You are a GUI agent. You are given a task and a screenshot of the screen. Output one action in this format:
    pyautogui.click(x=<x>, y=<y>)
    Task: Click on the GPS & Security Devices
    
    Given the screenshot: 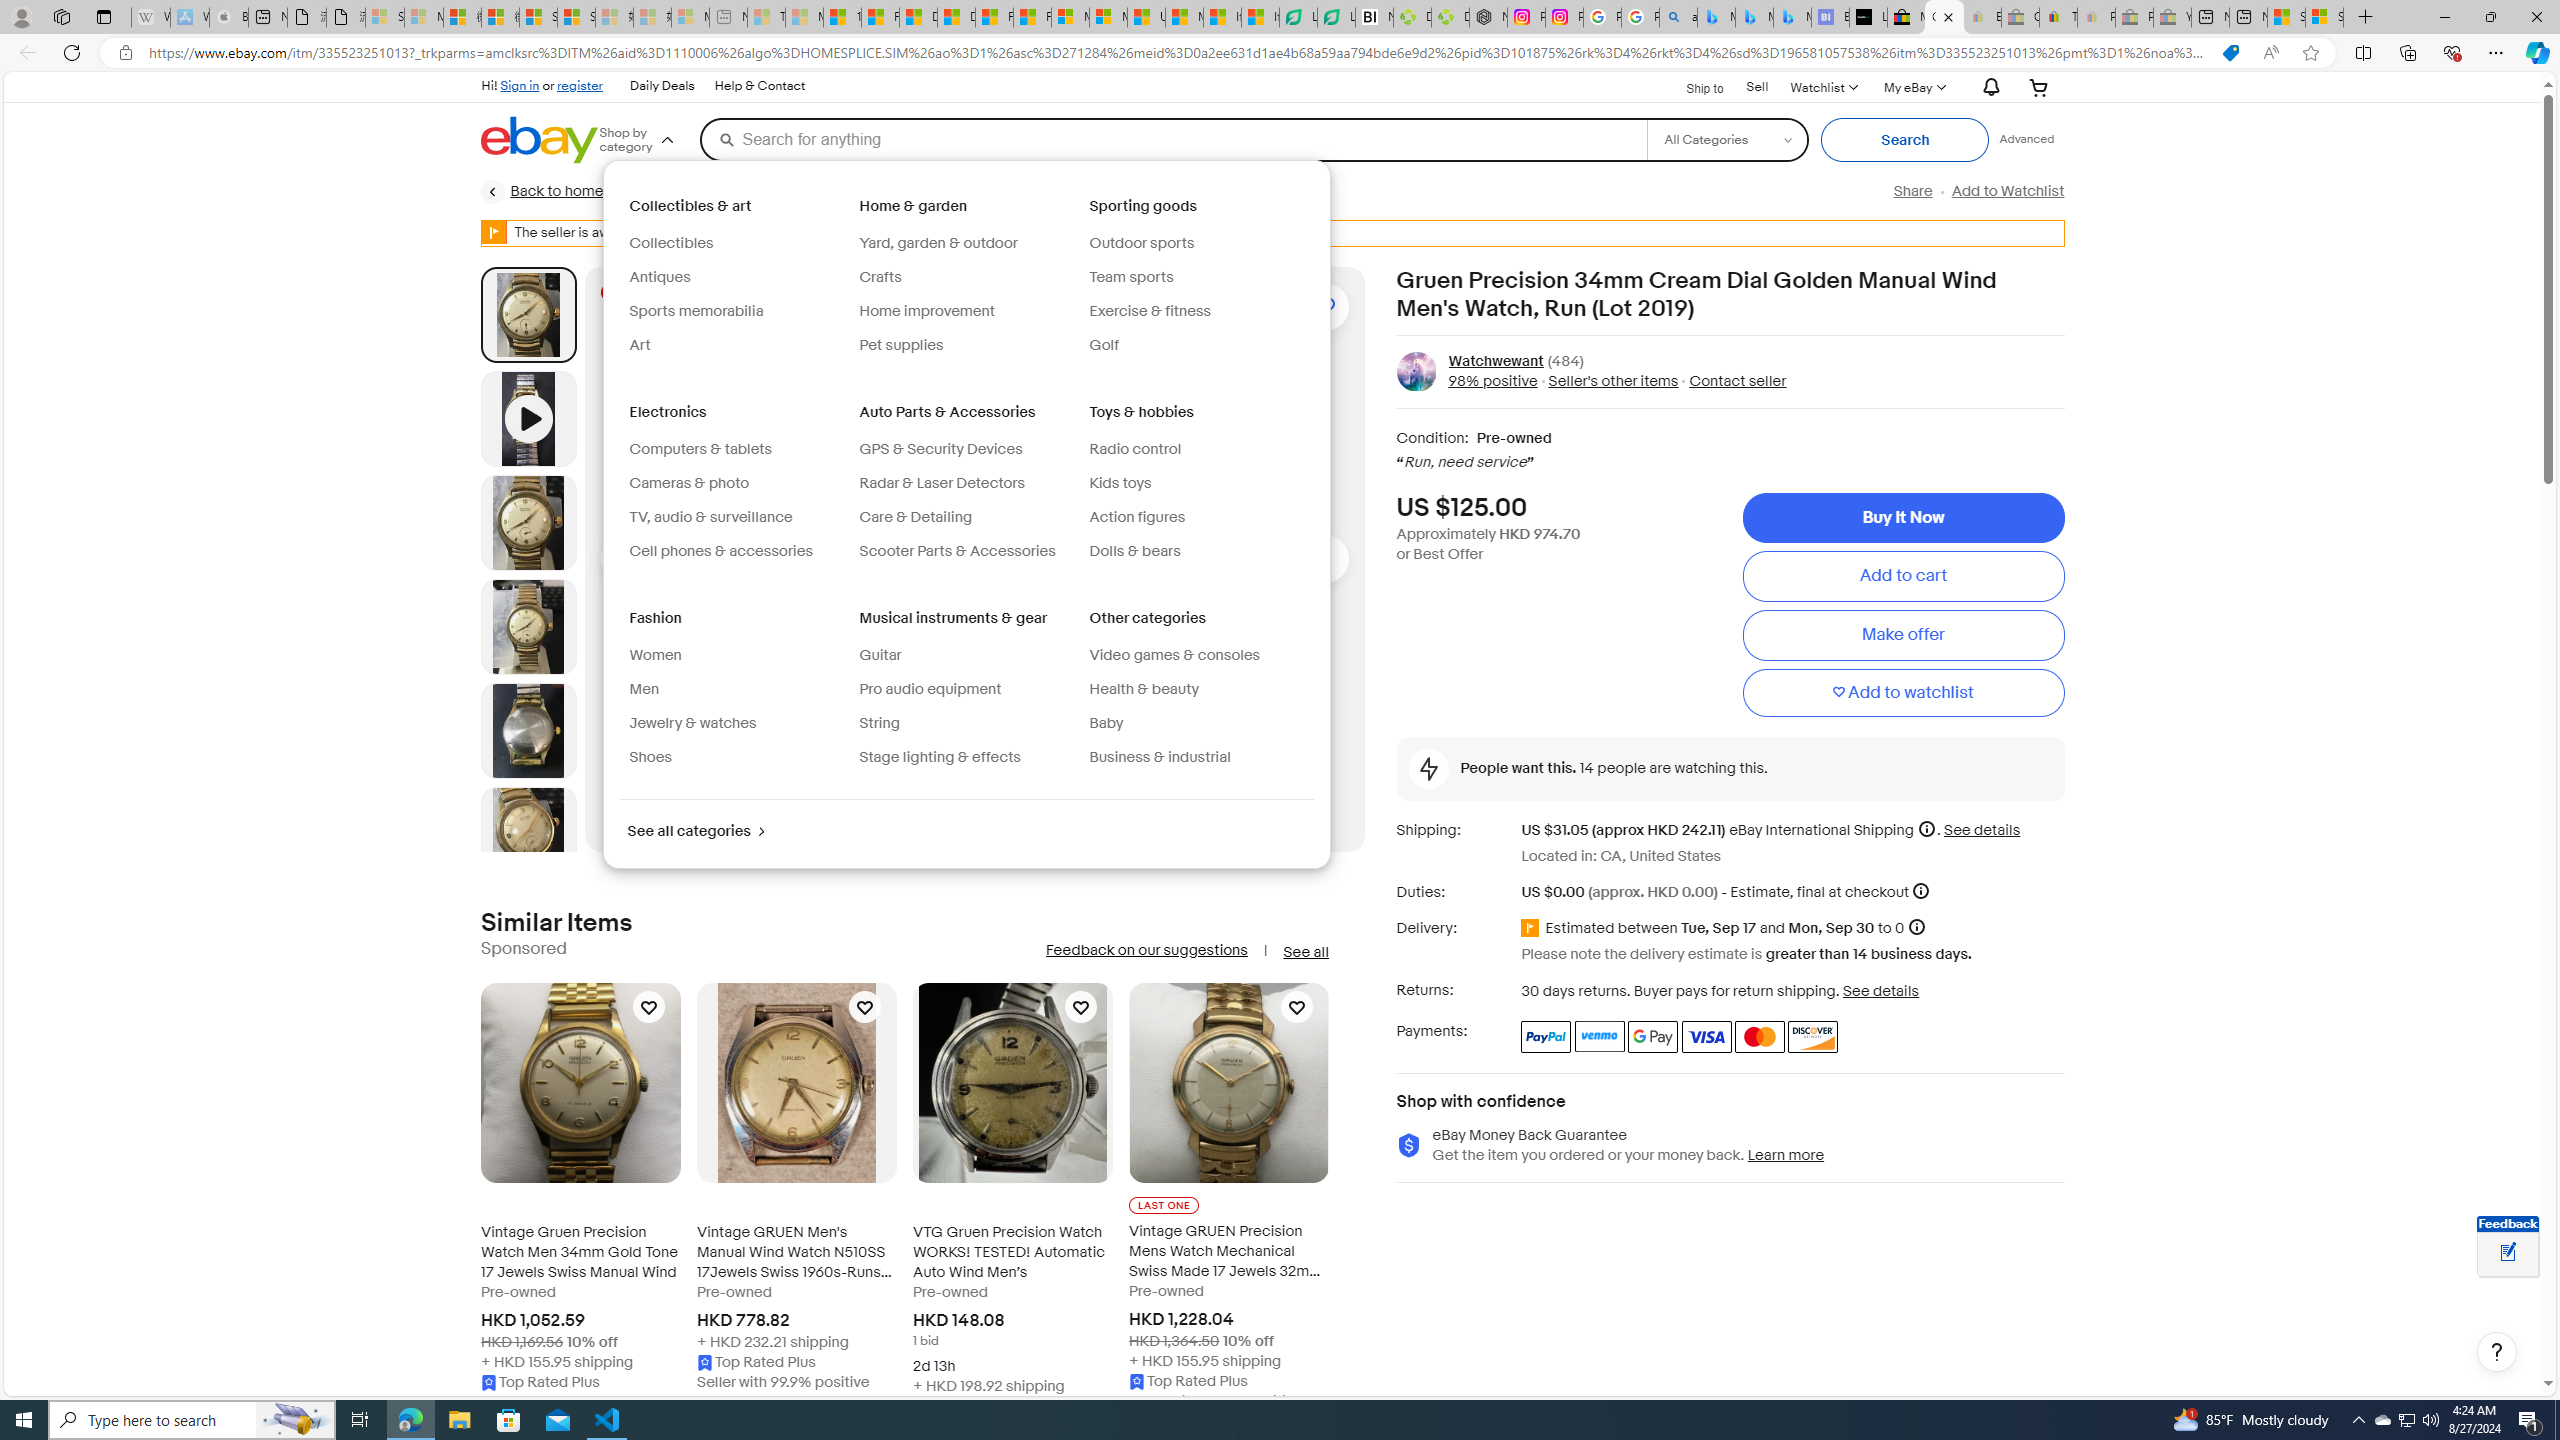 What is the action you would take?
    pyautogui.click(x=940, y=449)
    